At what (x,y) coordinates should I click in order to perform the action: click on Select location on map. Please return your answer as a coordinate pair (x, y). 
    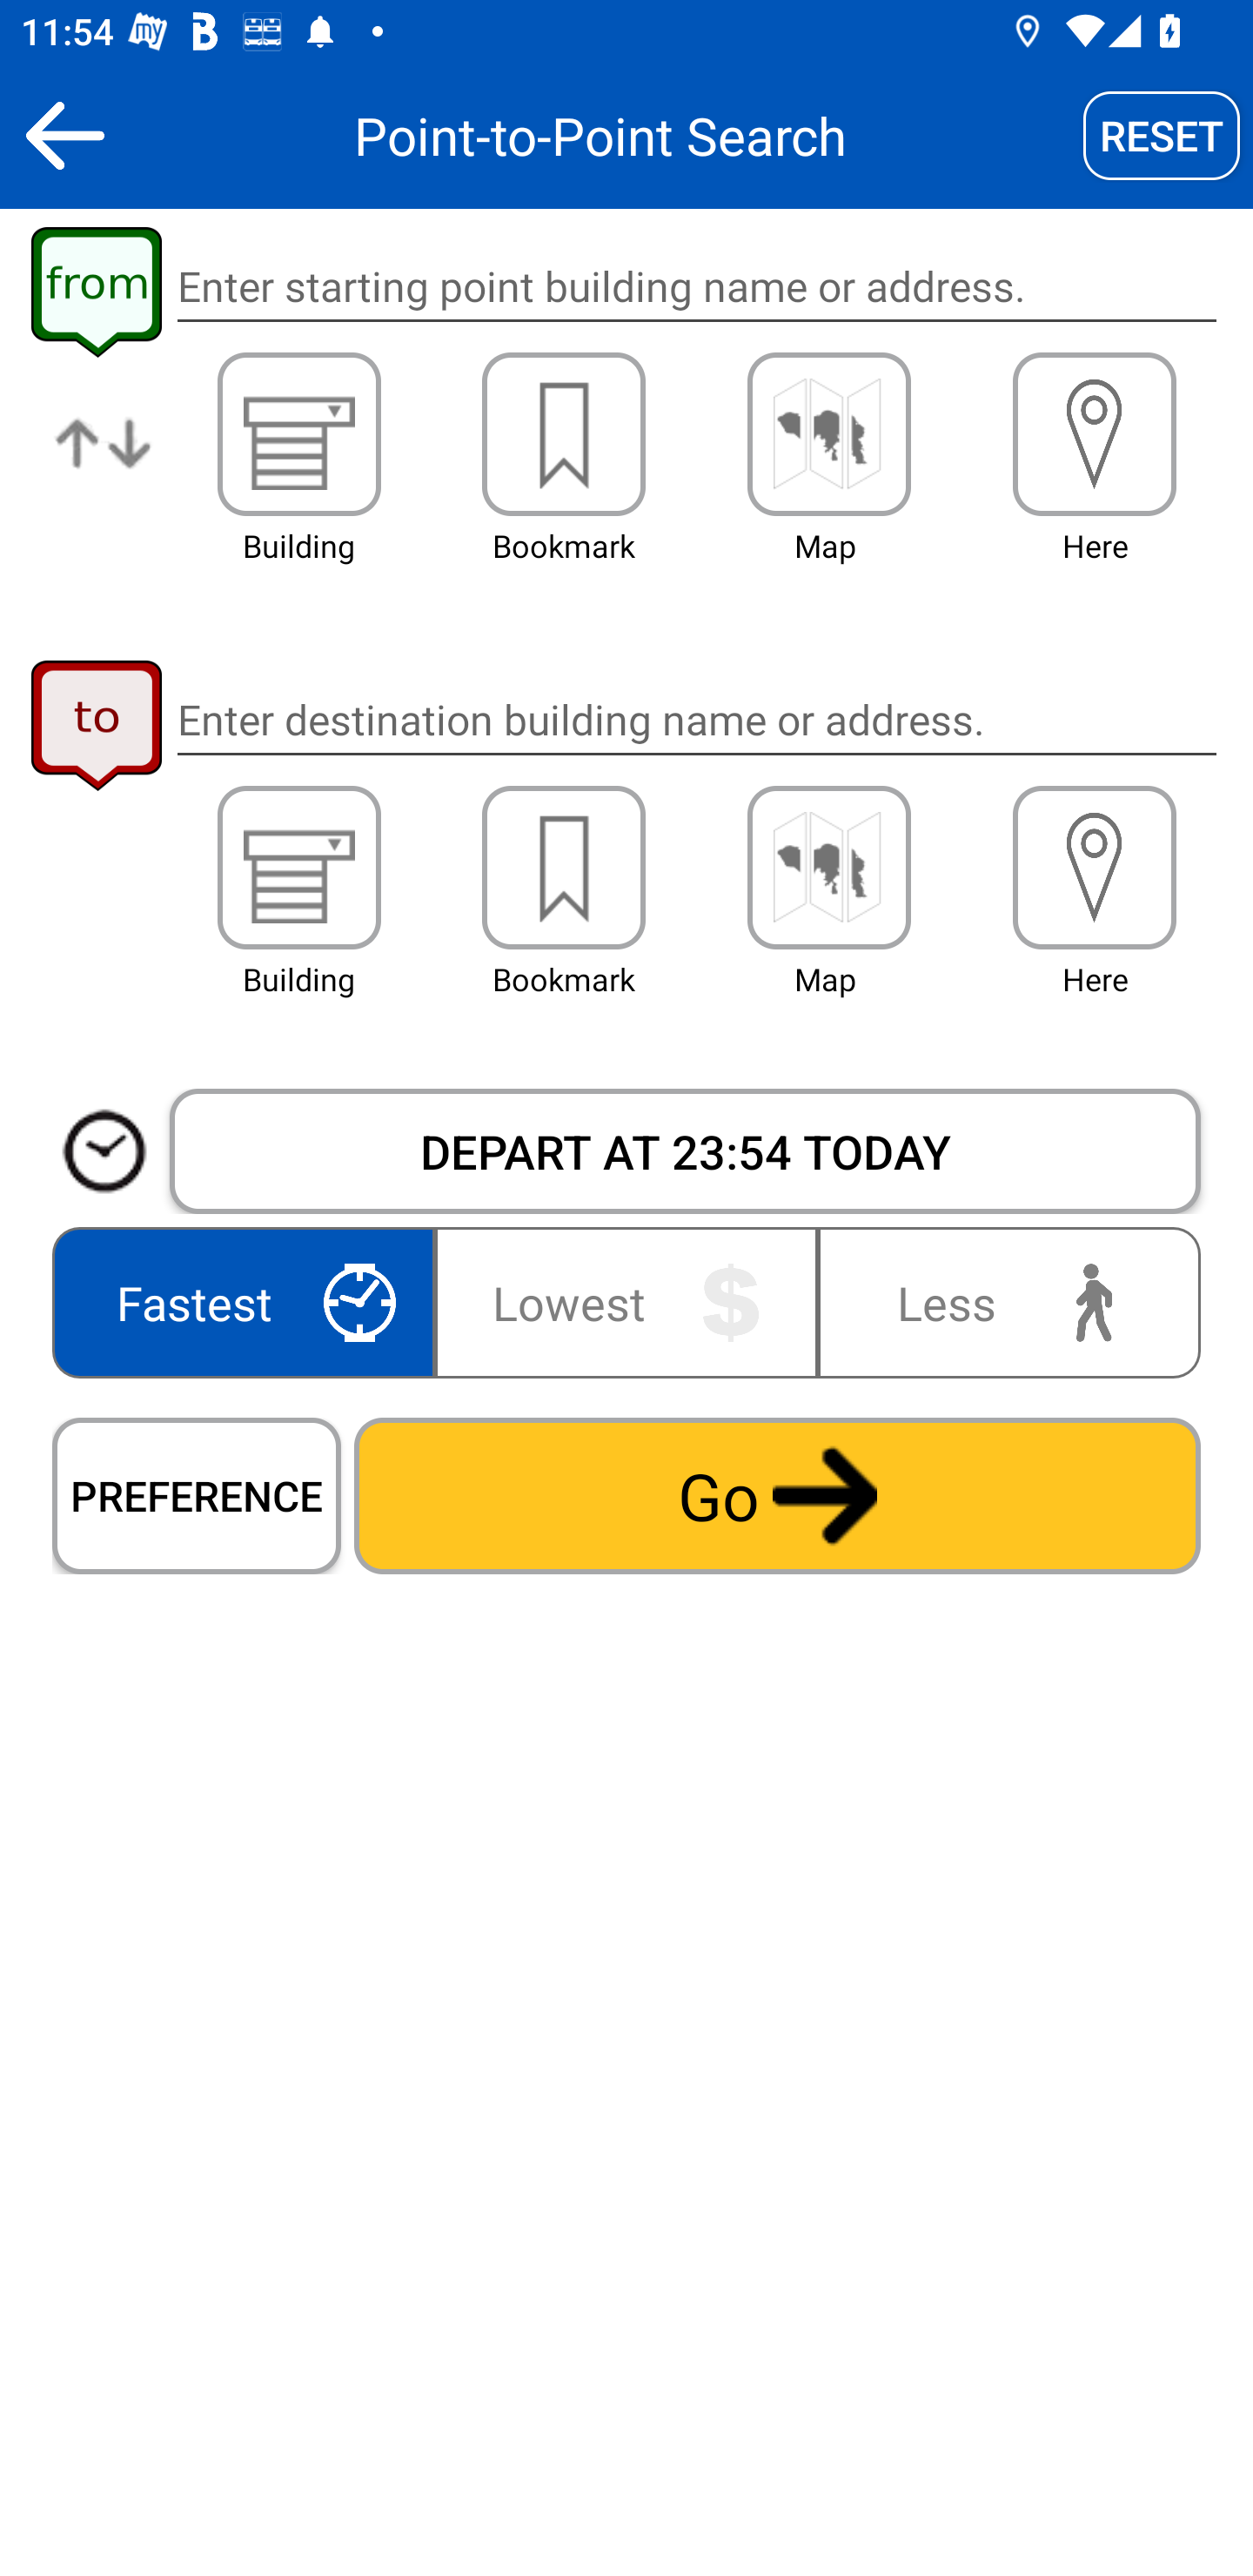
    Looking at the image, I should click on (828, 868).